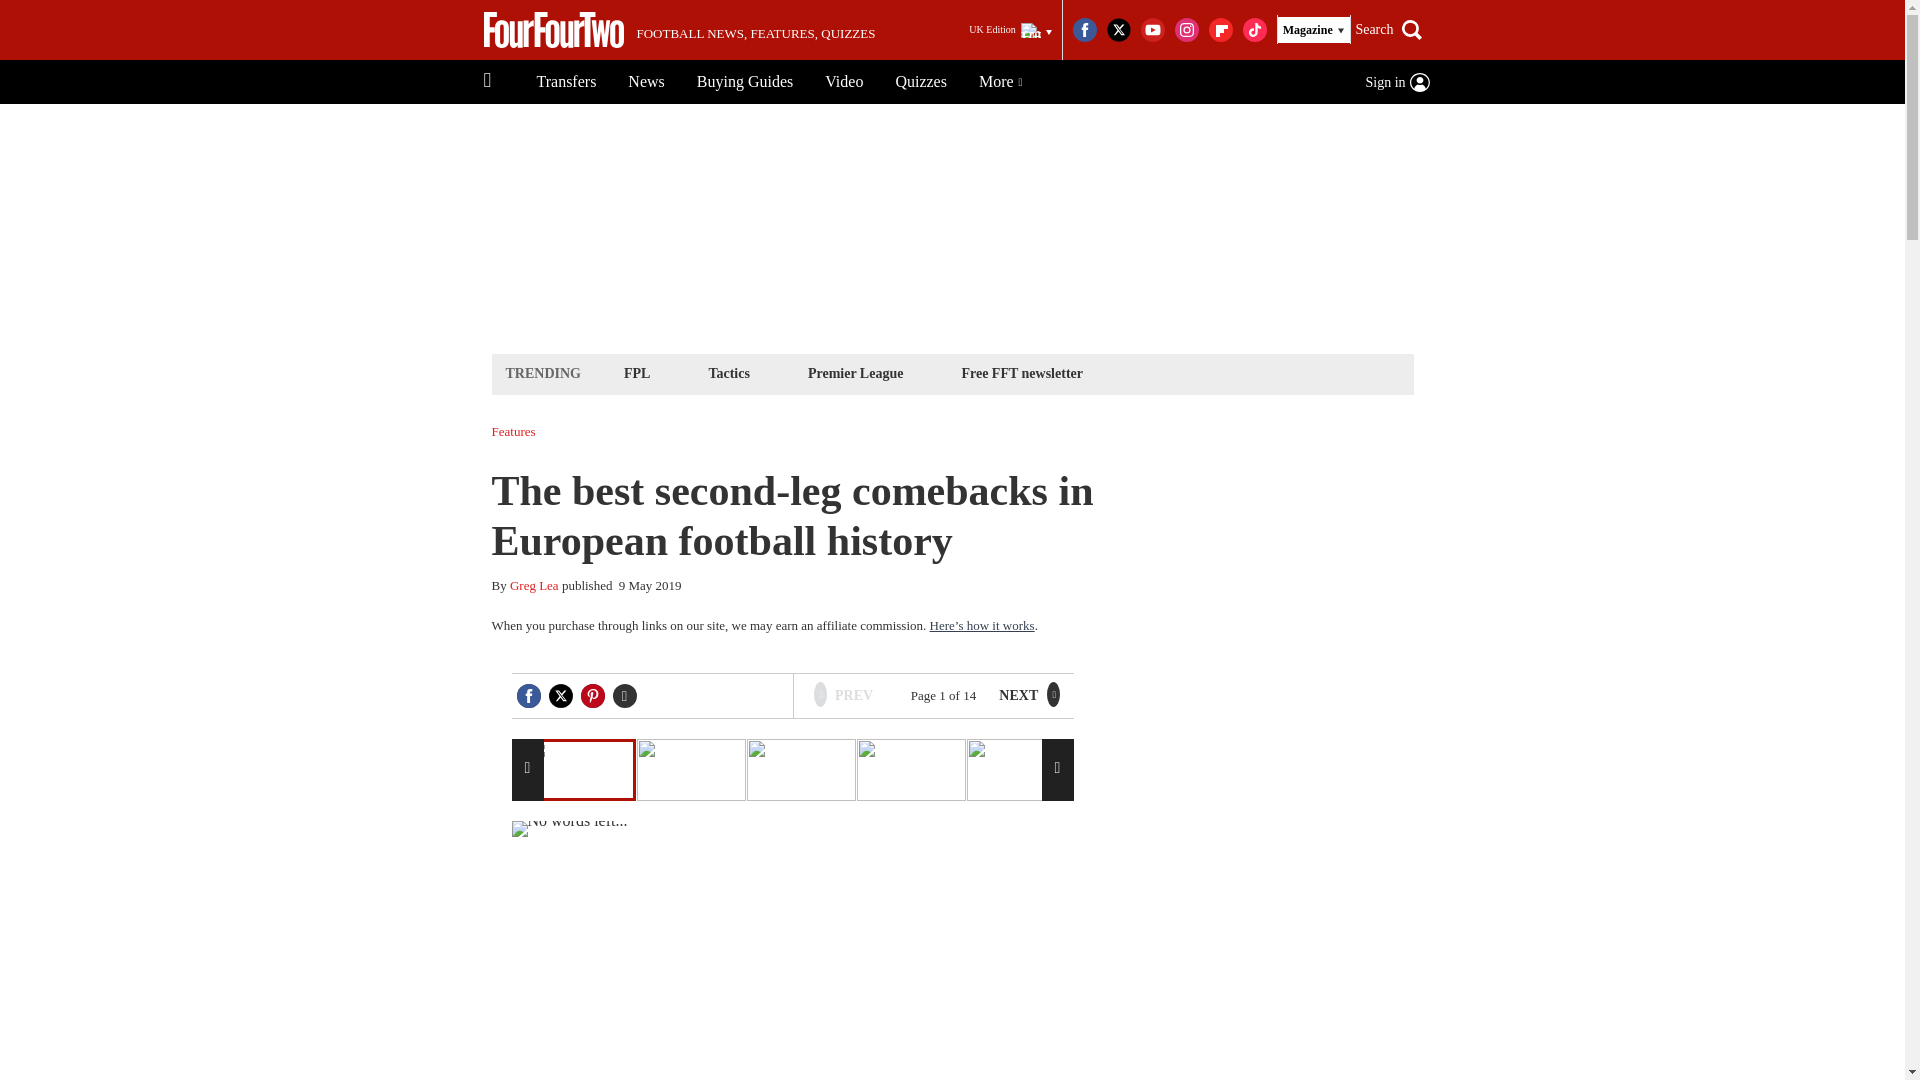  I want to click on Transfers, so click(566, 82).